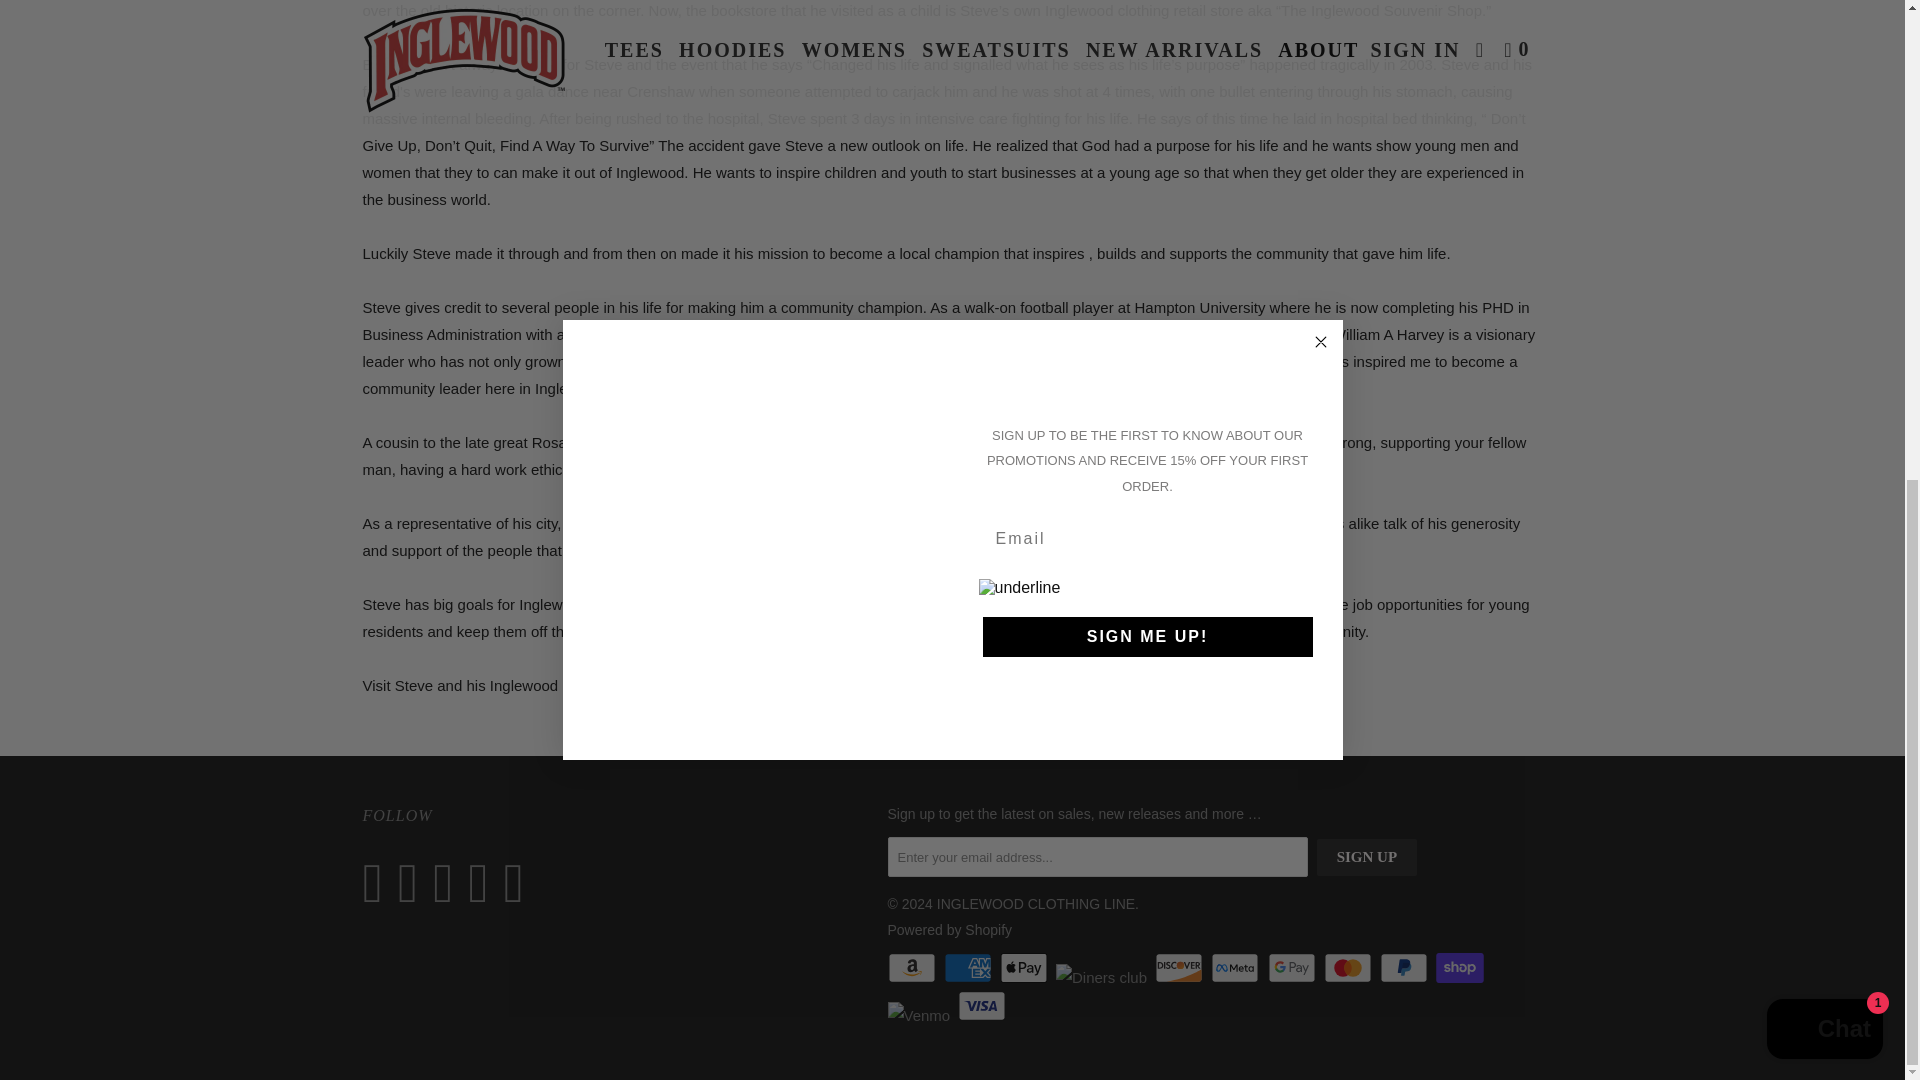  What do you see at coordinates (950, 930) in the screenshot?
I see `Powered by Shopify` at bounding box center [950, 930].